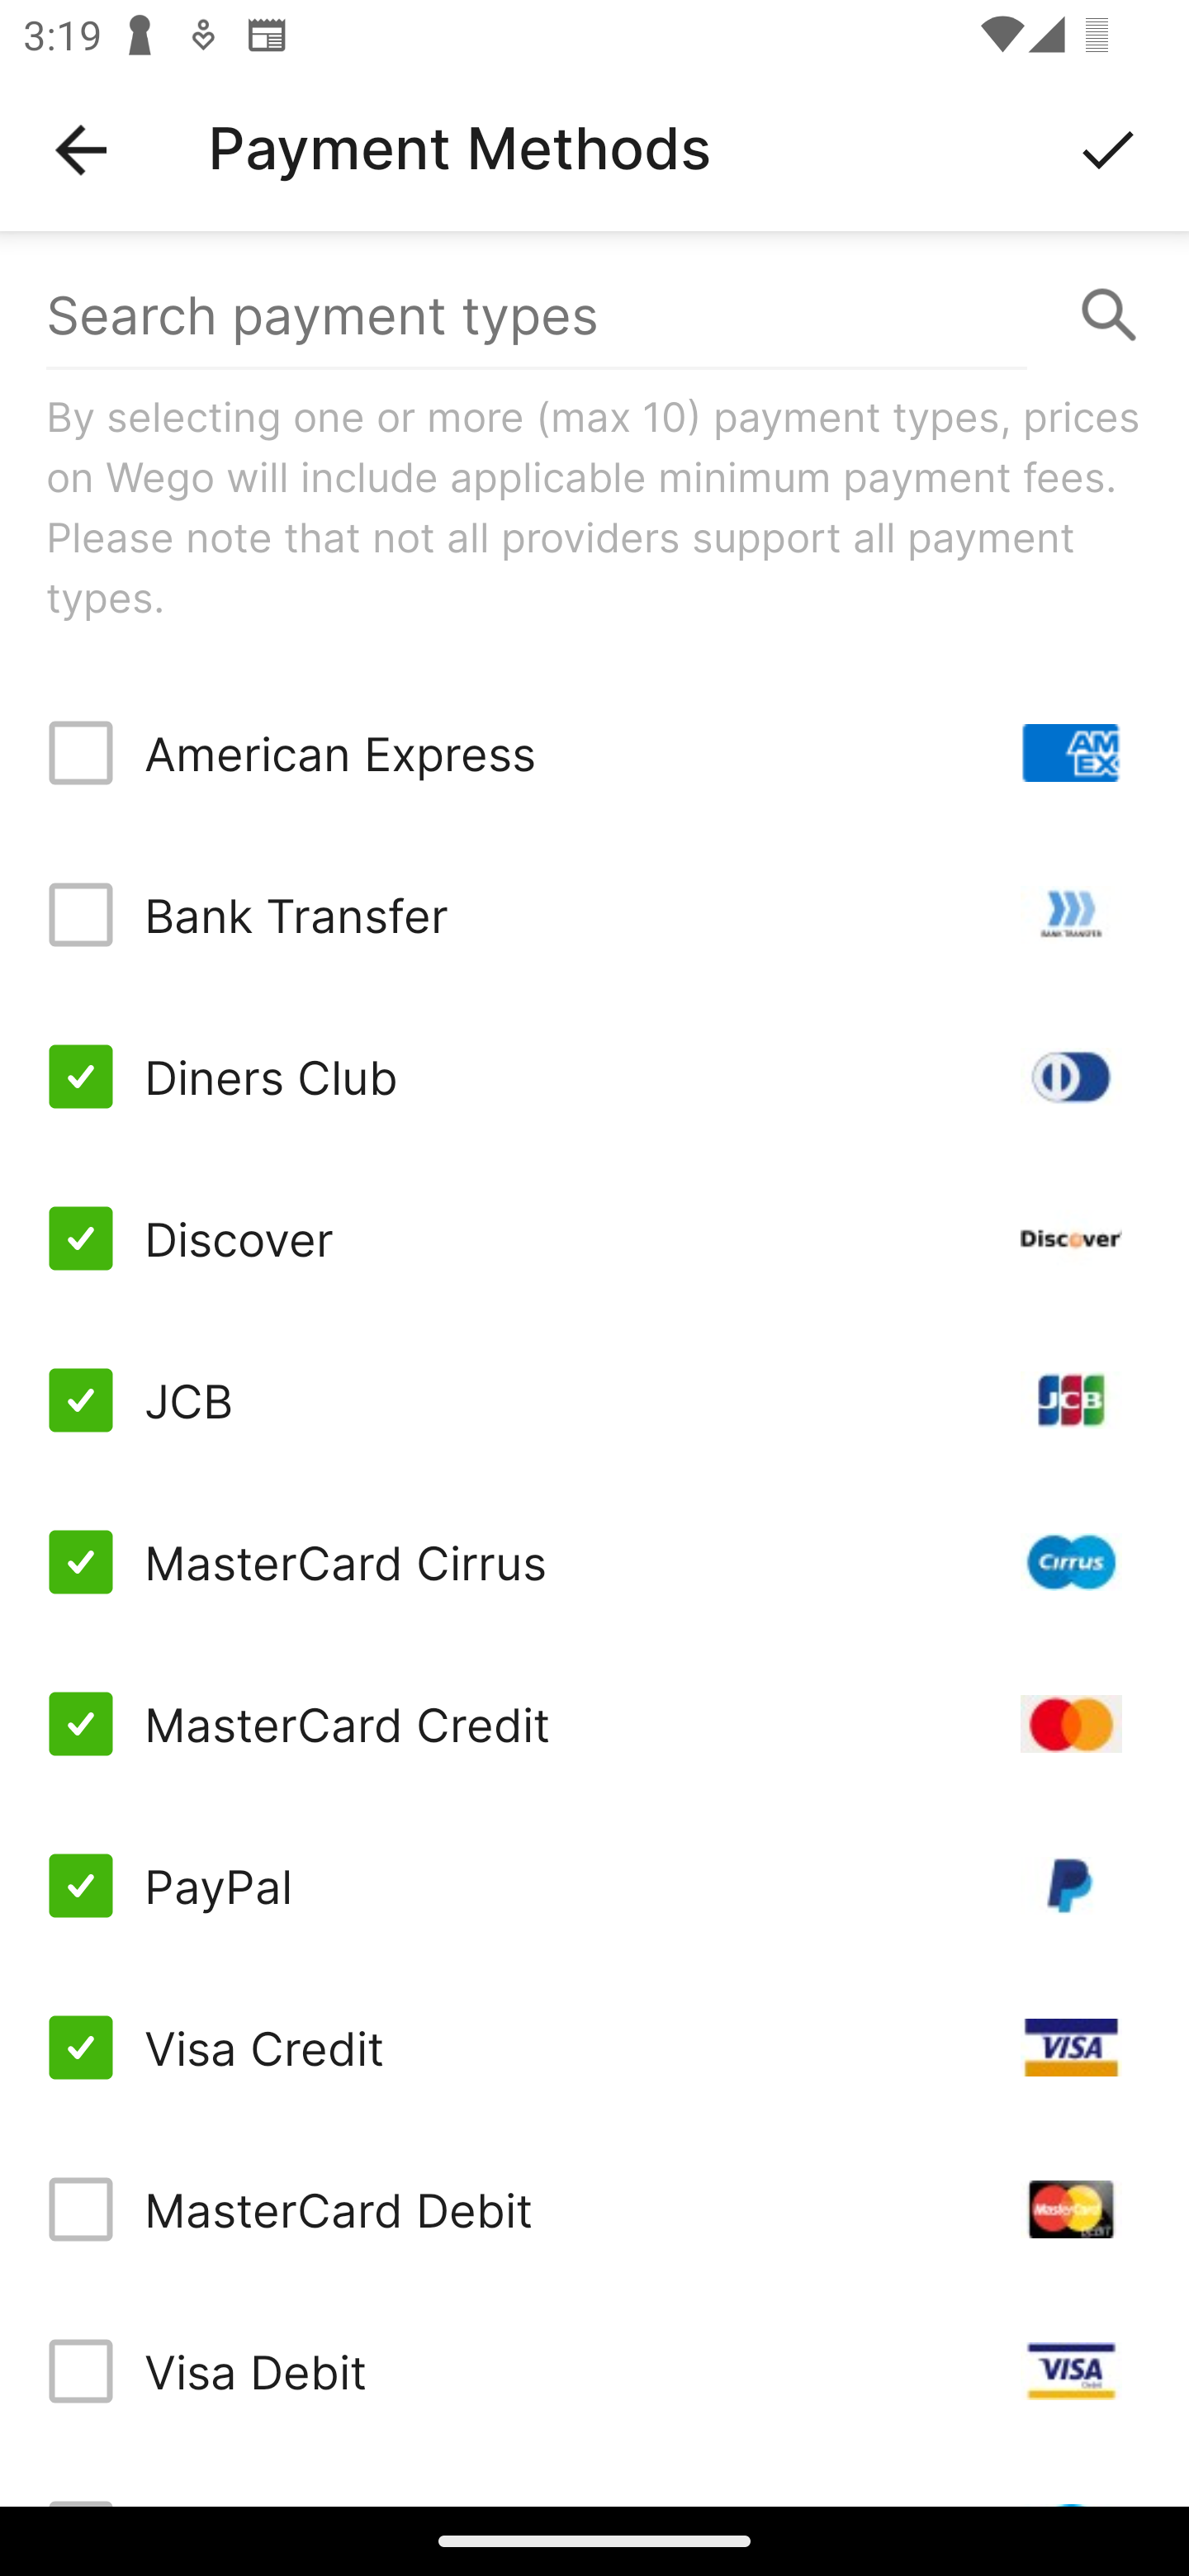 The image size is (1189, 2576). What do you see at coordinates (594, 1237) in the screenshot?
I see `Discover` at bounding box center [594, 1237].